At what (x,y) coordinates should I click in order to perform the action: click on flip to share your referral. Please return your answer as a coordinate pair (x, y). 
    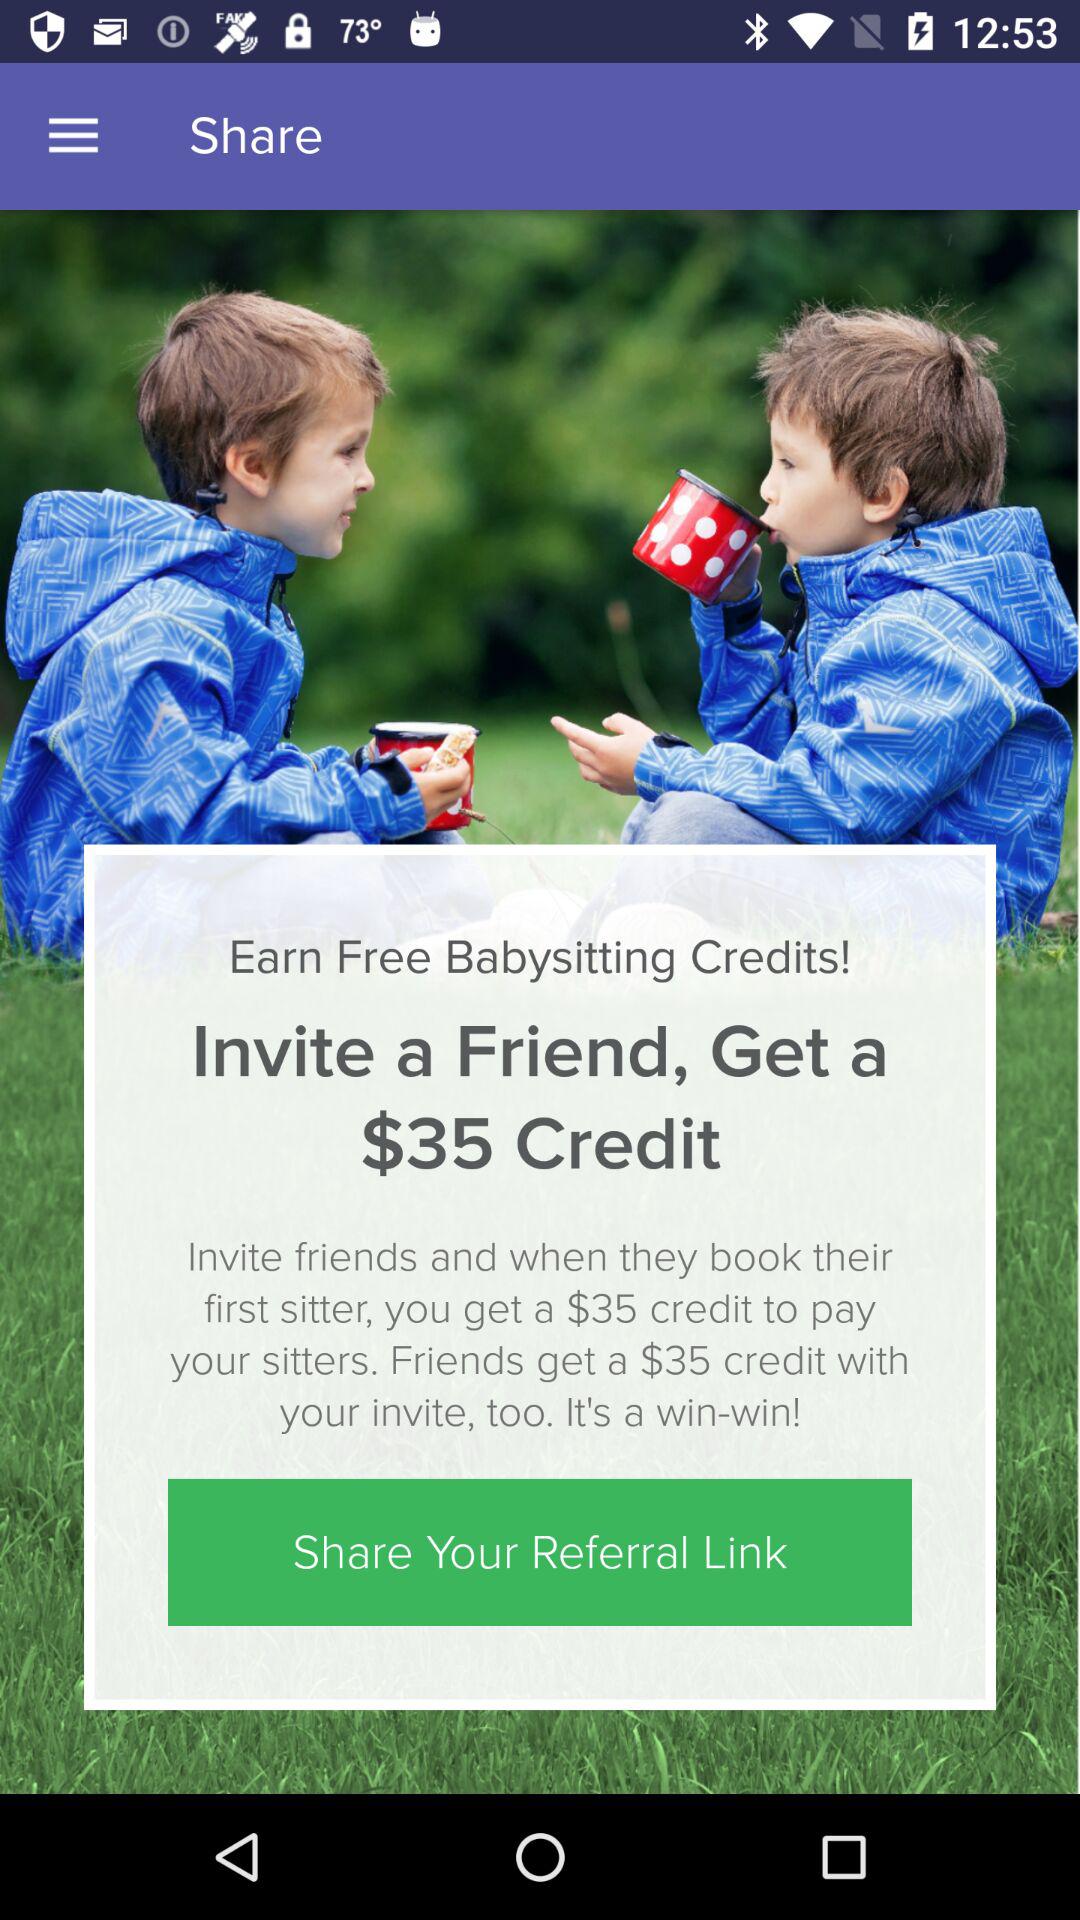
    Looking at the image, I should click on (540, 1552).